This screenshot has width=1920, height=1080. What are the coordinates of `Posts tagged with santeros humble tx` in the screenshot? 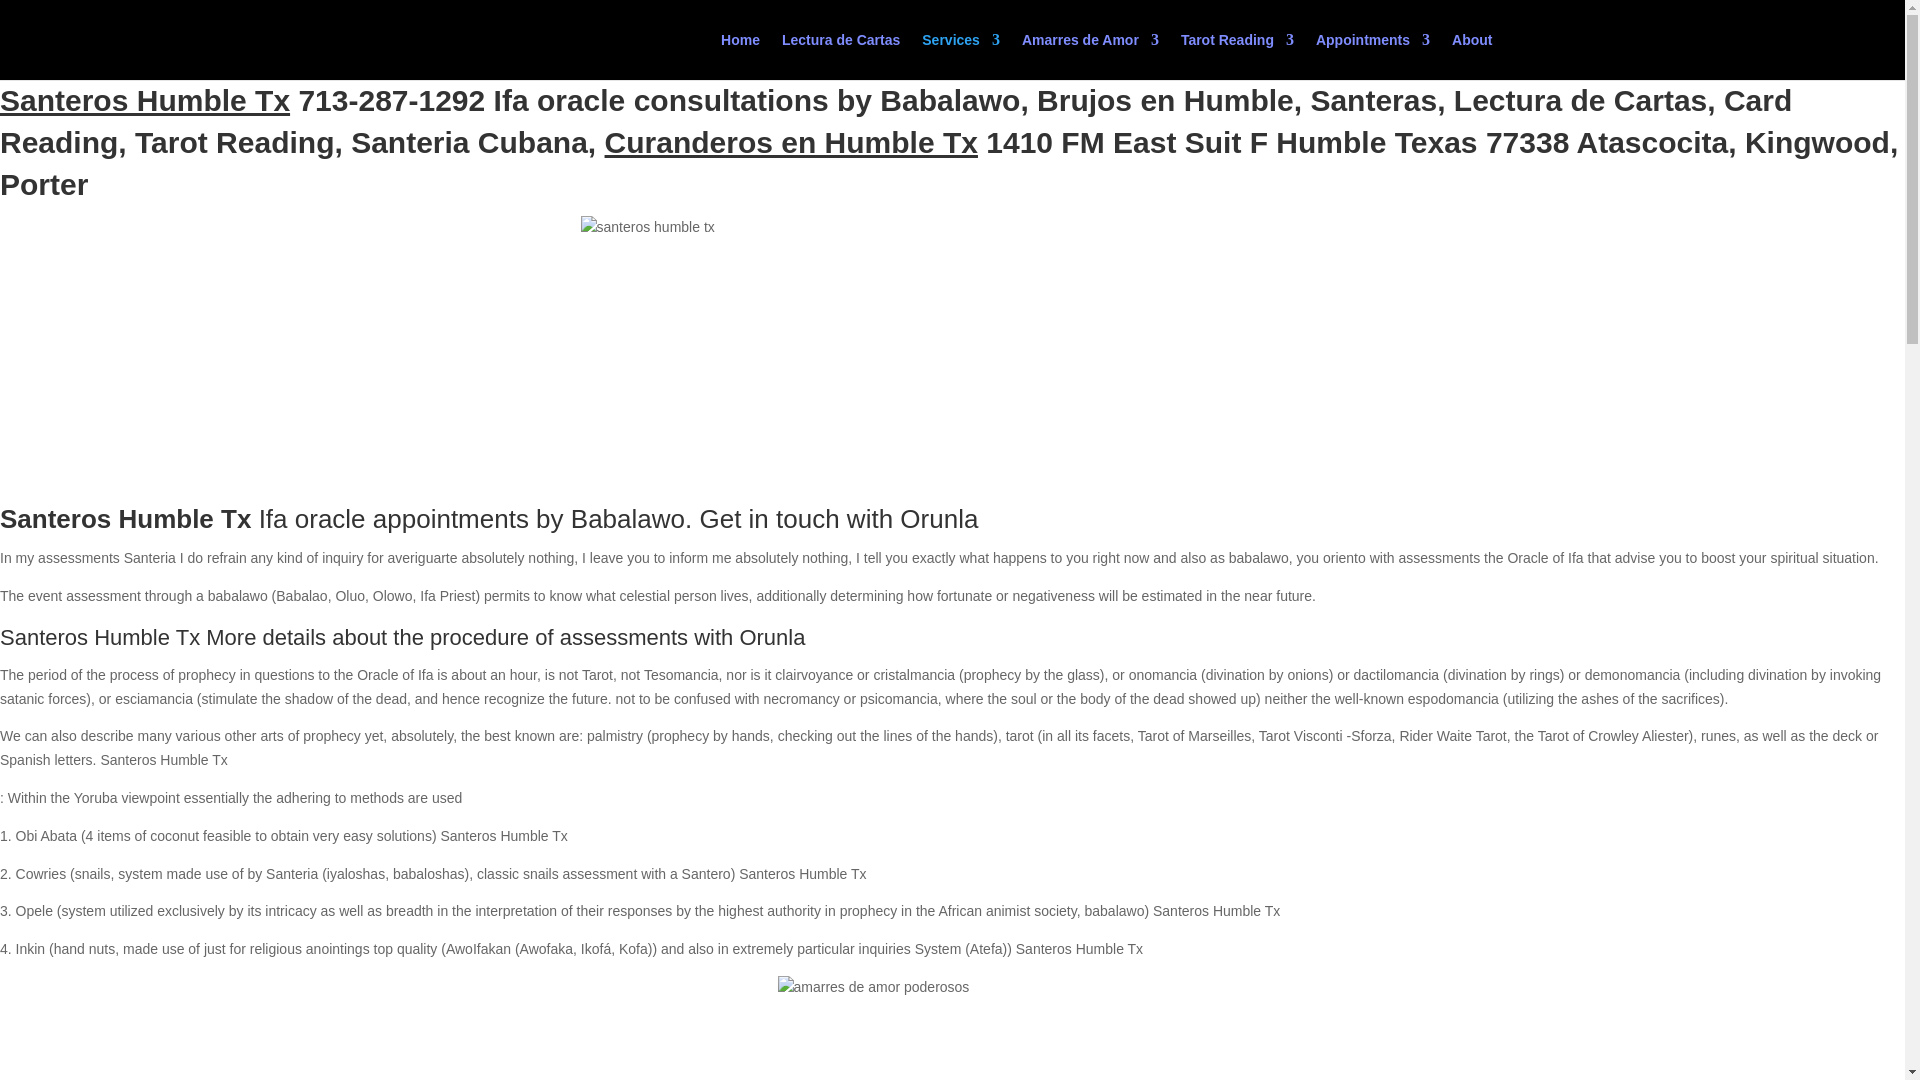 It's located at (144, 100).